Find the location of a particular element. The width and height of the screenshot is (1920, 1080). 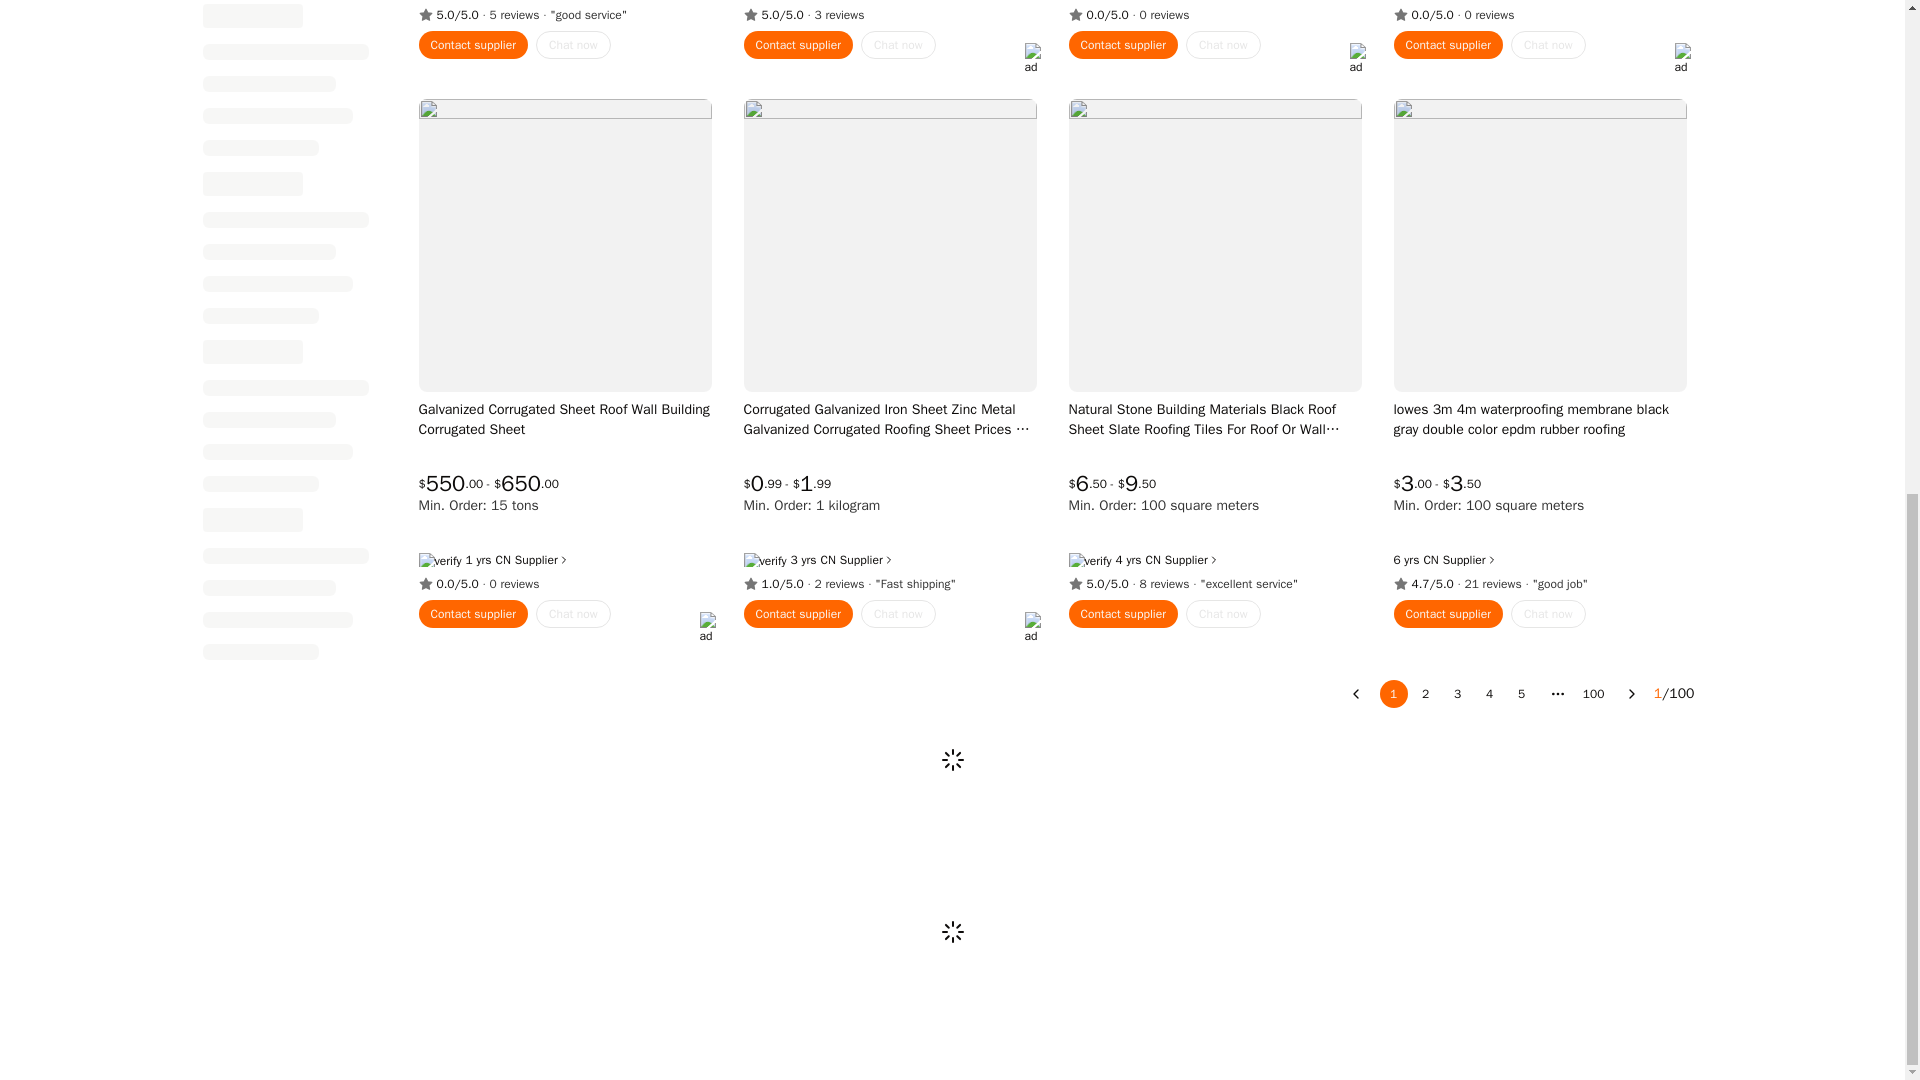

Shandong Zhengxuan Metal Products Co., Ltd. is located at coordinates (827, 560).